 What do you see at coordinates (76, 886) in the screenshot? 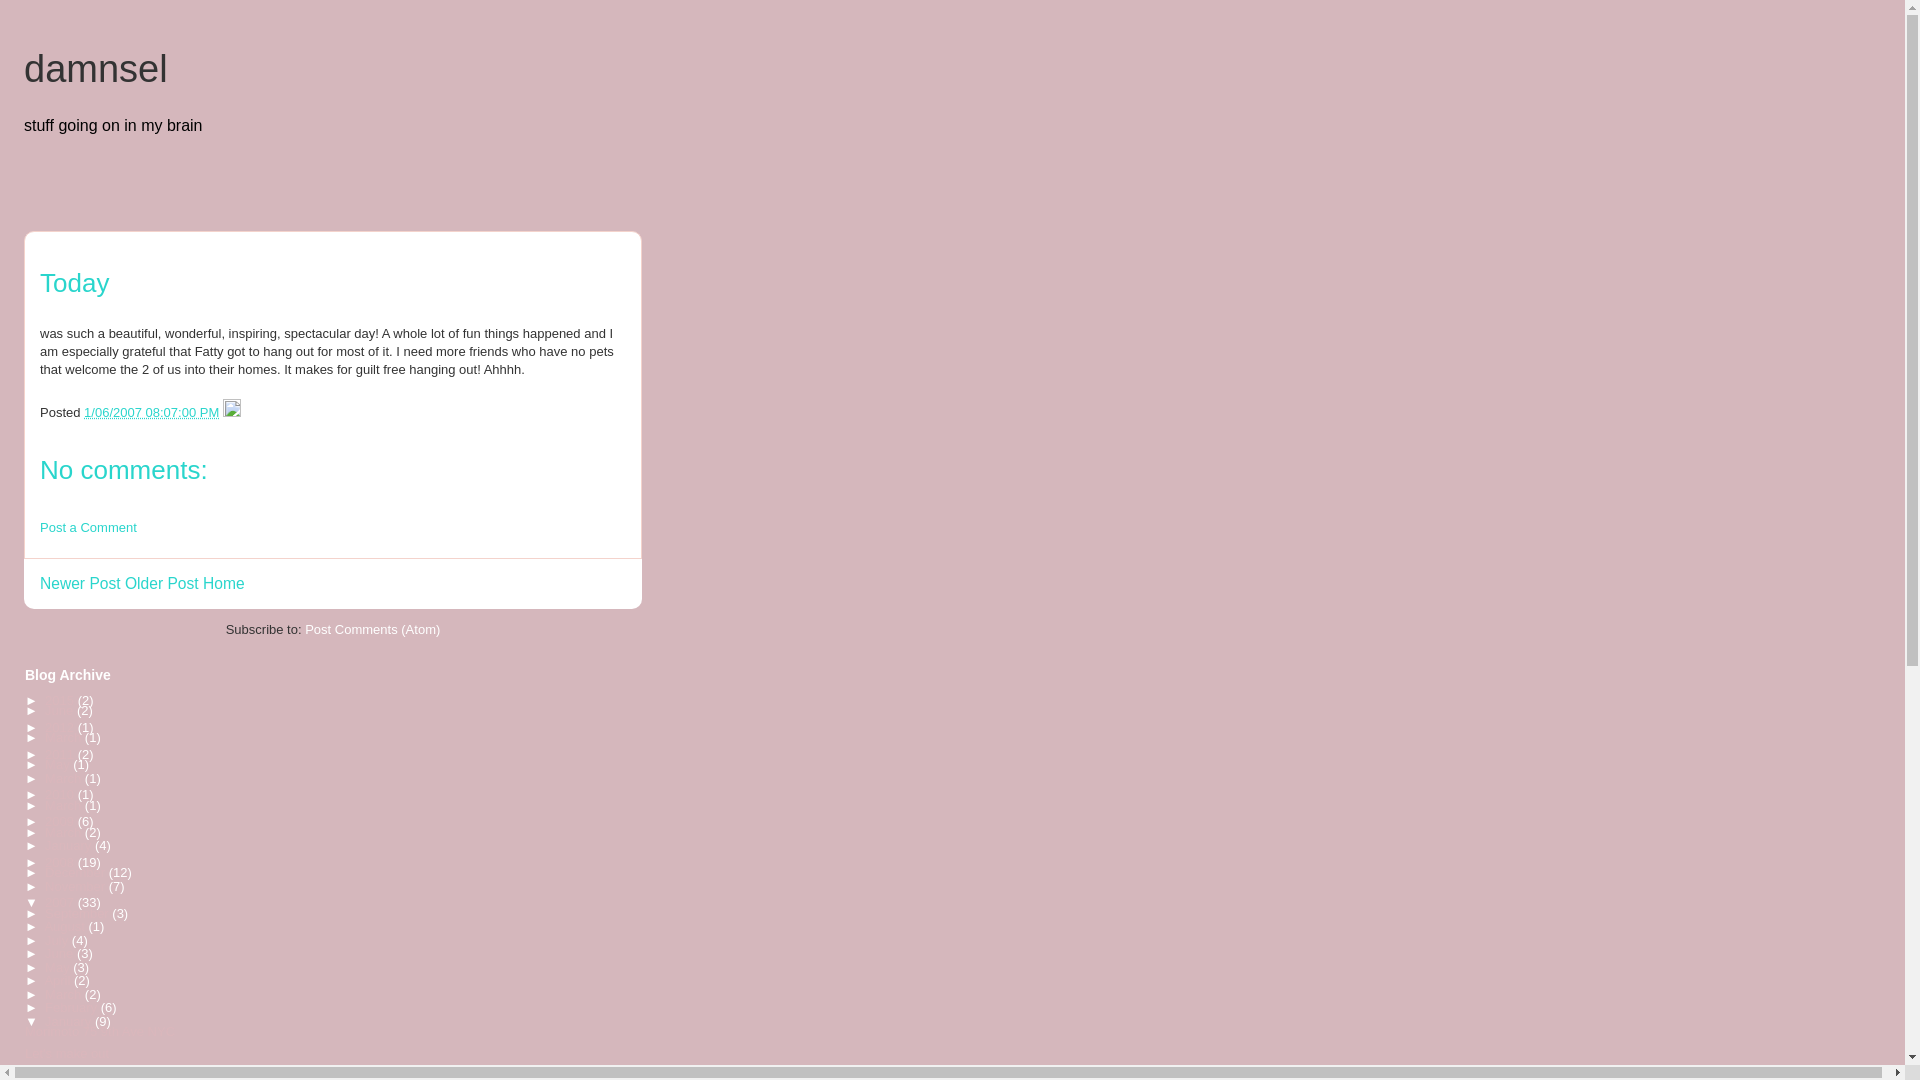
I see `November` at bounding box center [76, 886].